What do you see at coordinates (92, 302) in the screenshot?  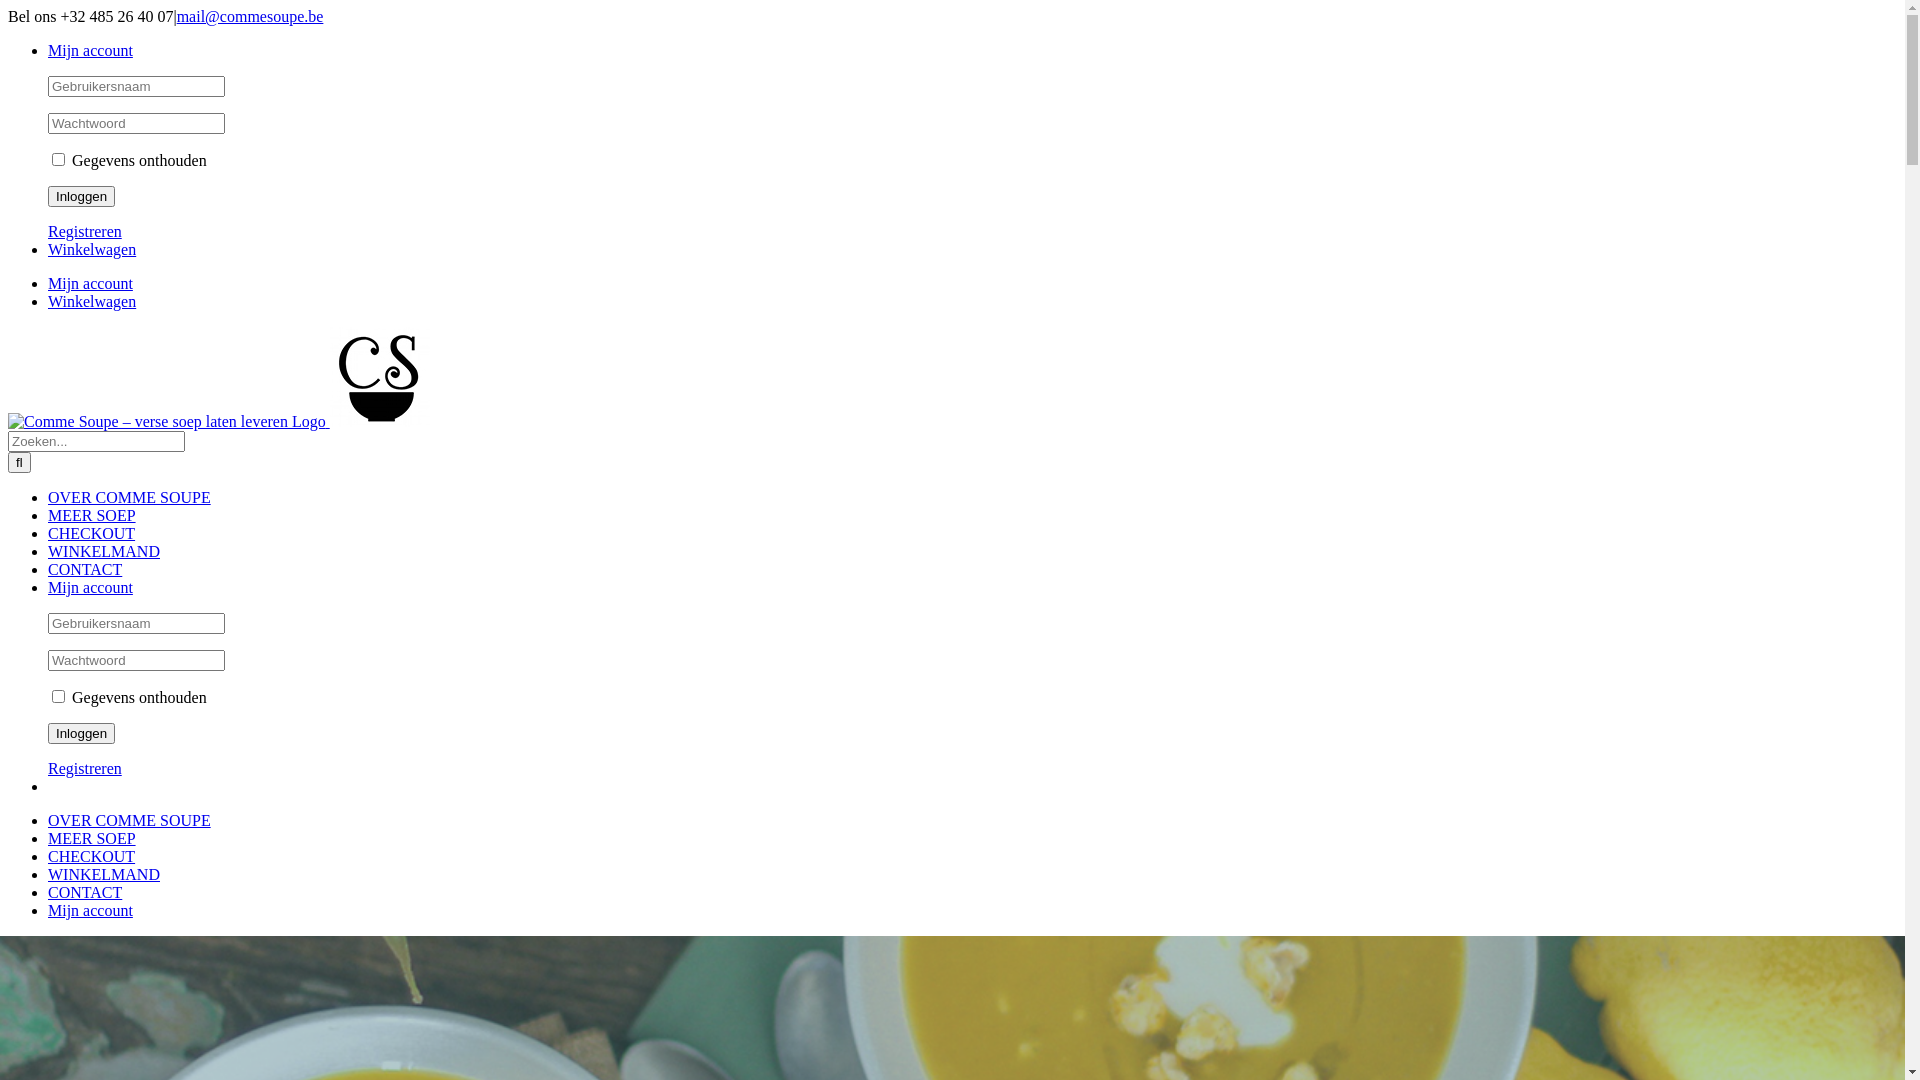 I see `Winkelwagen` at bounding box center [92, 302].